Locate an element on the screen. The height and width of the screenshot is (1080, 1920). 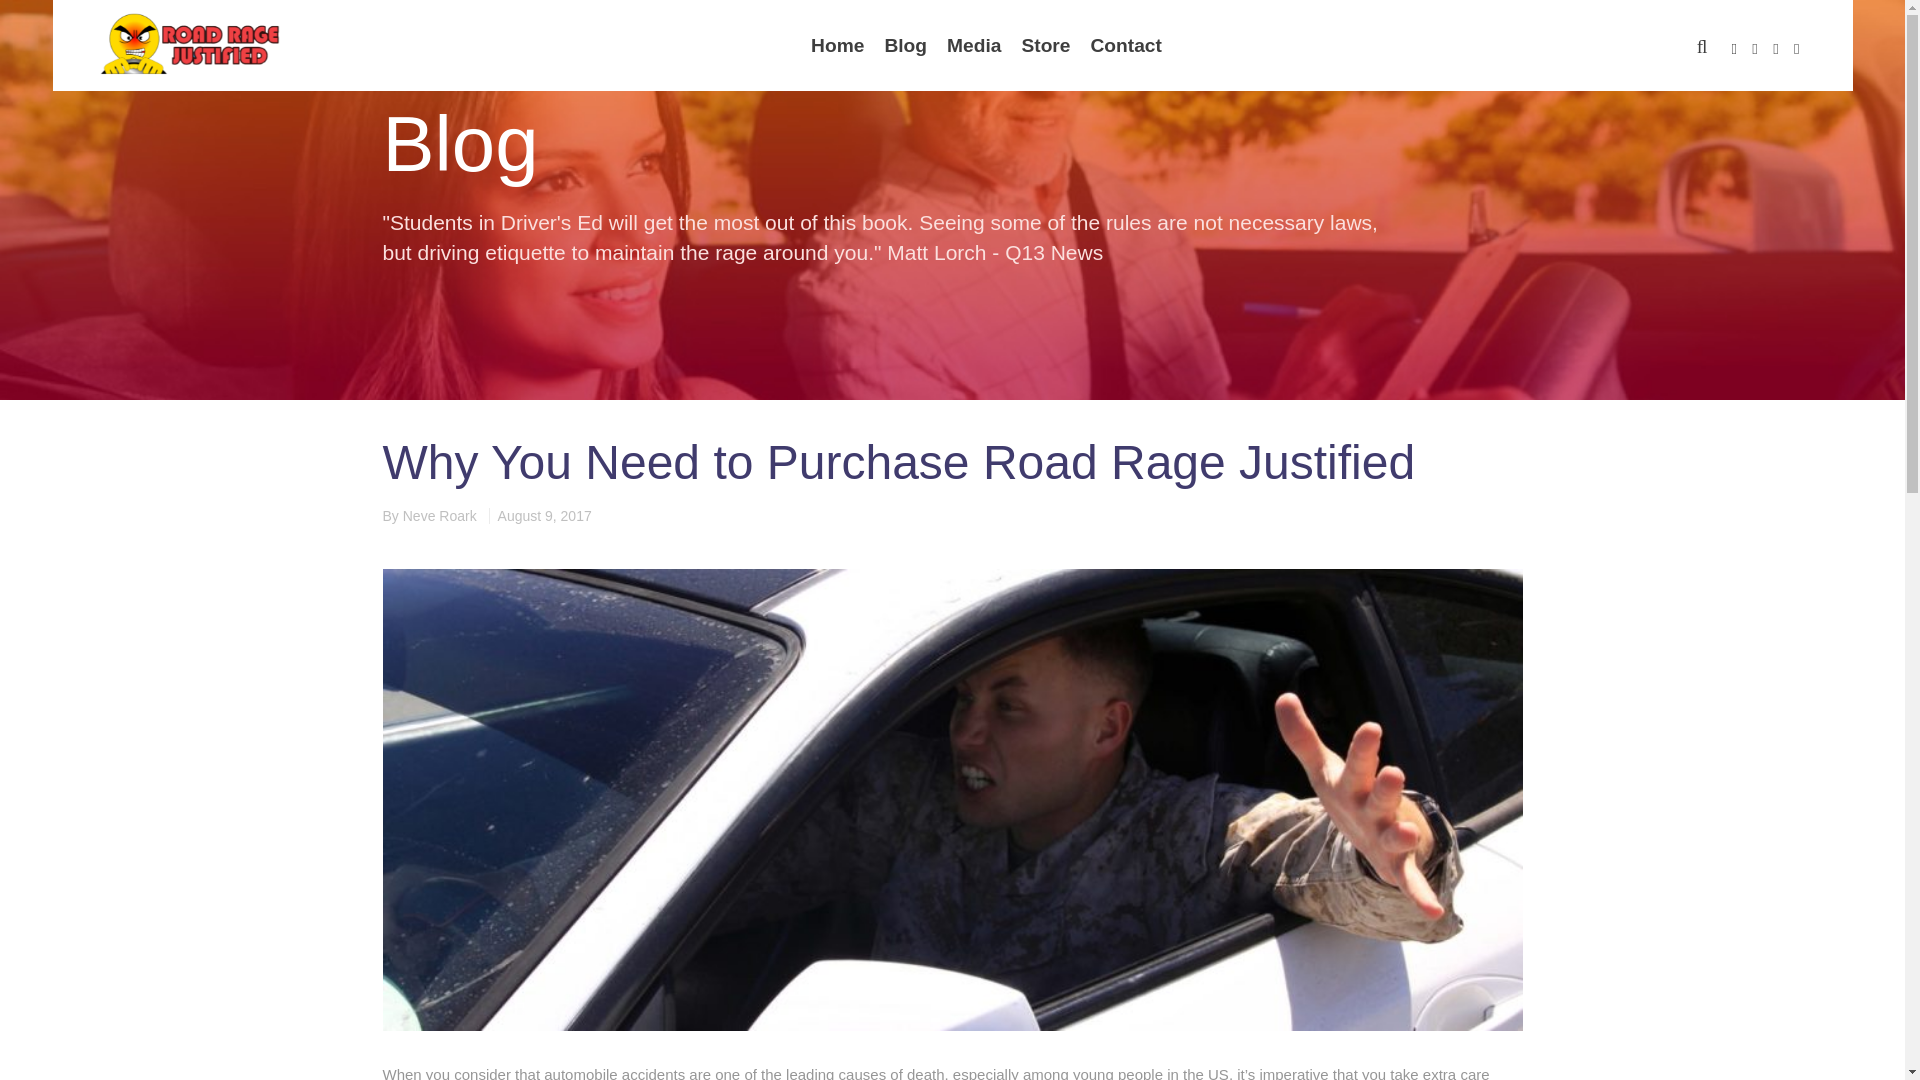
Neve Roark is located at coordinates (440, 515).